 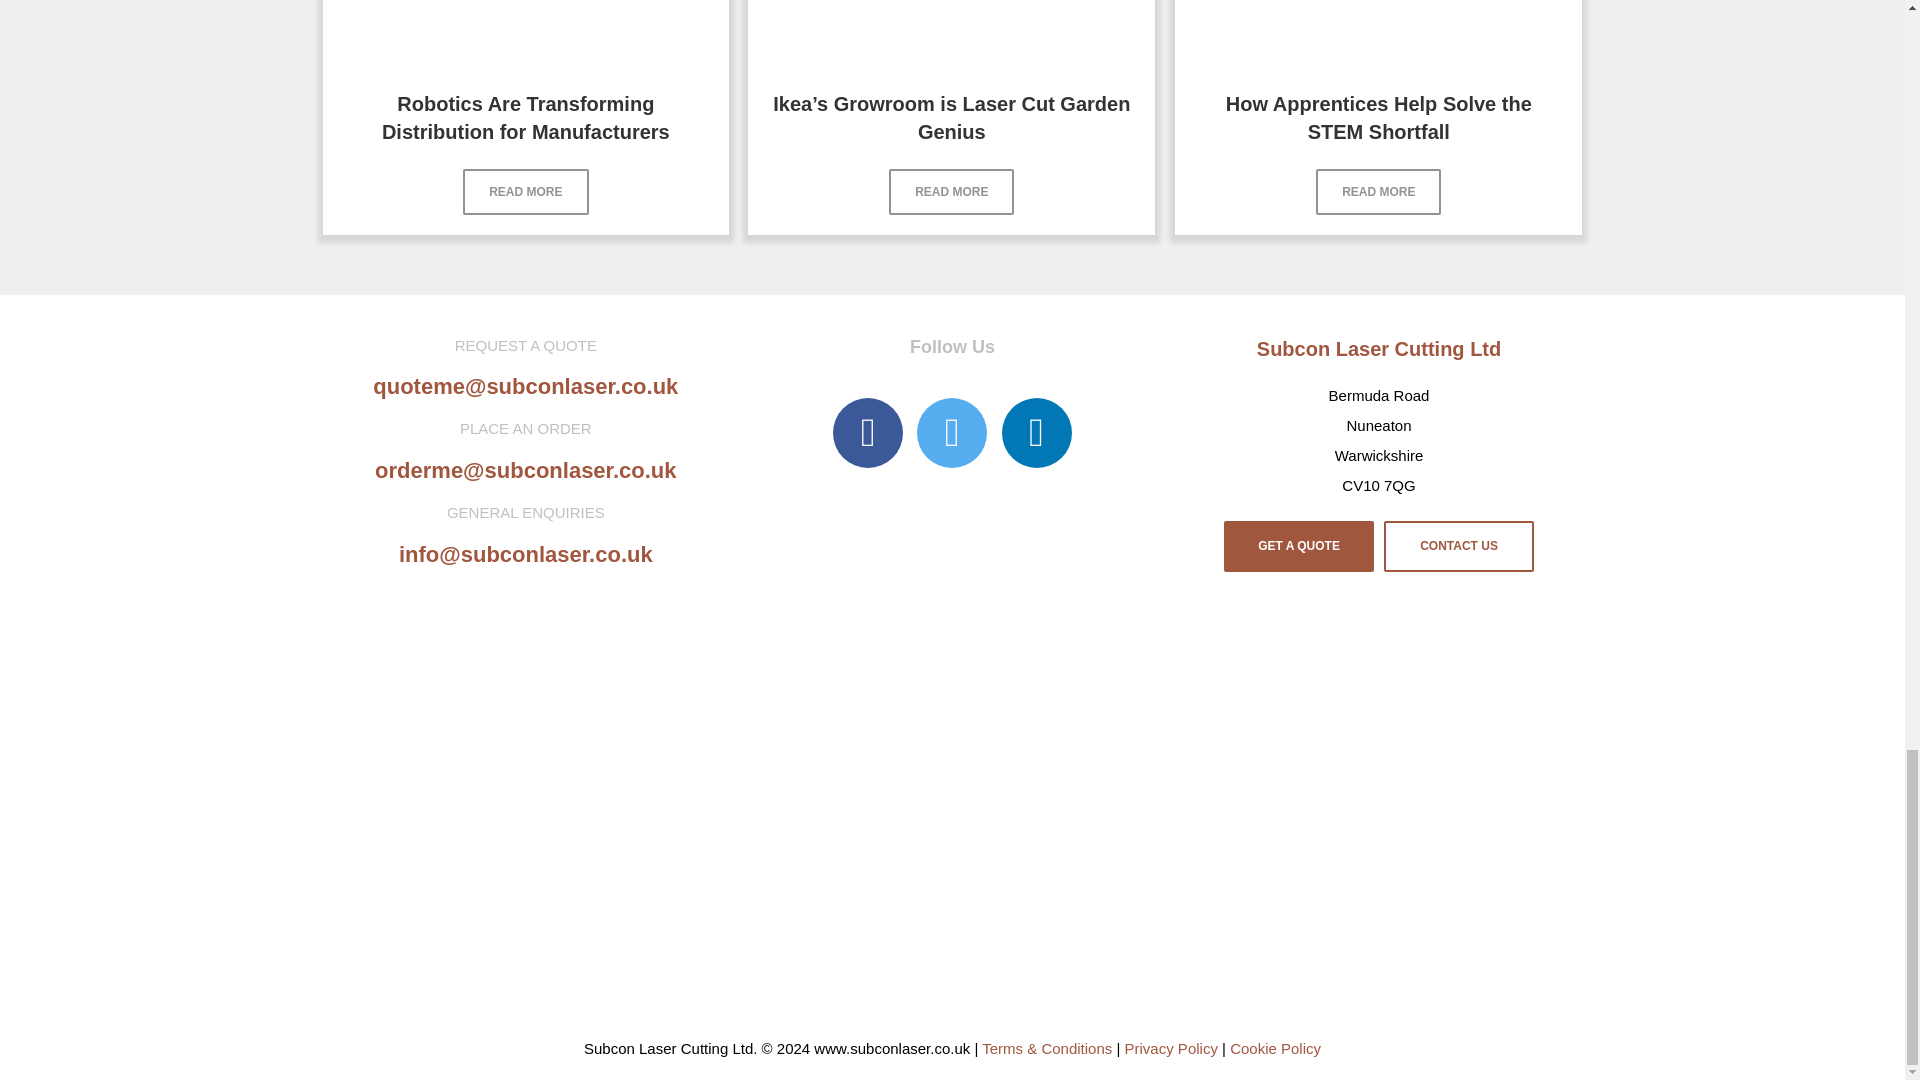 I want to click on Click Here, so click(x=1378, y=191).